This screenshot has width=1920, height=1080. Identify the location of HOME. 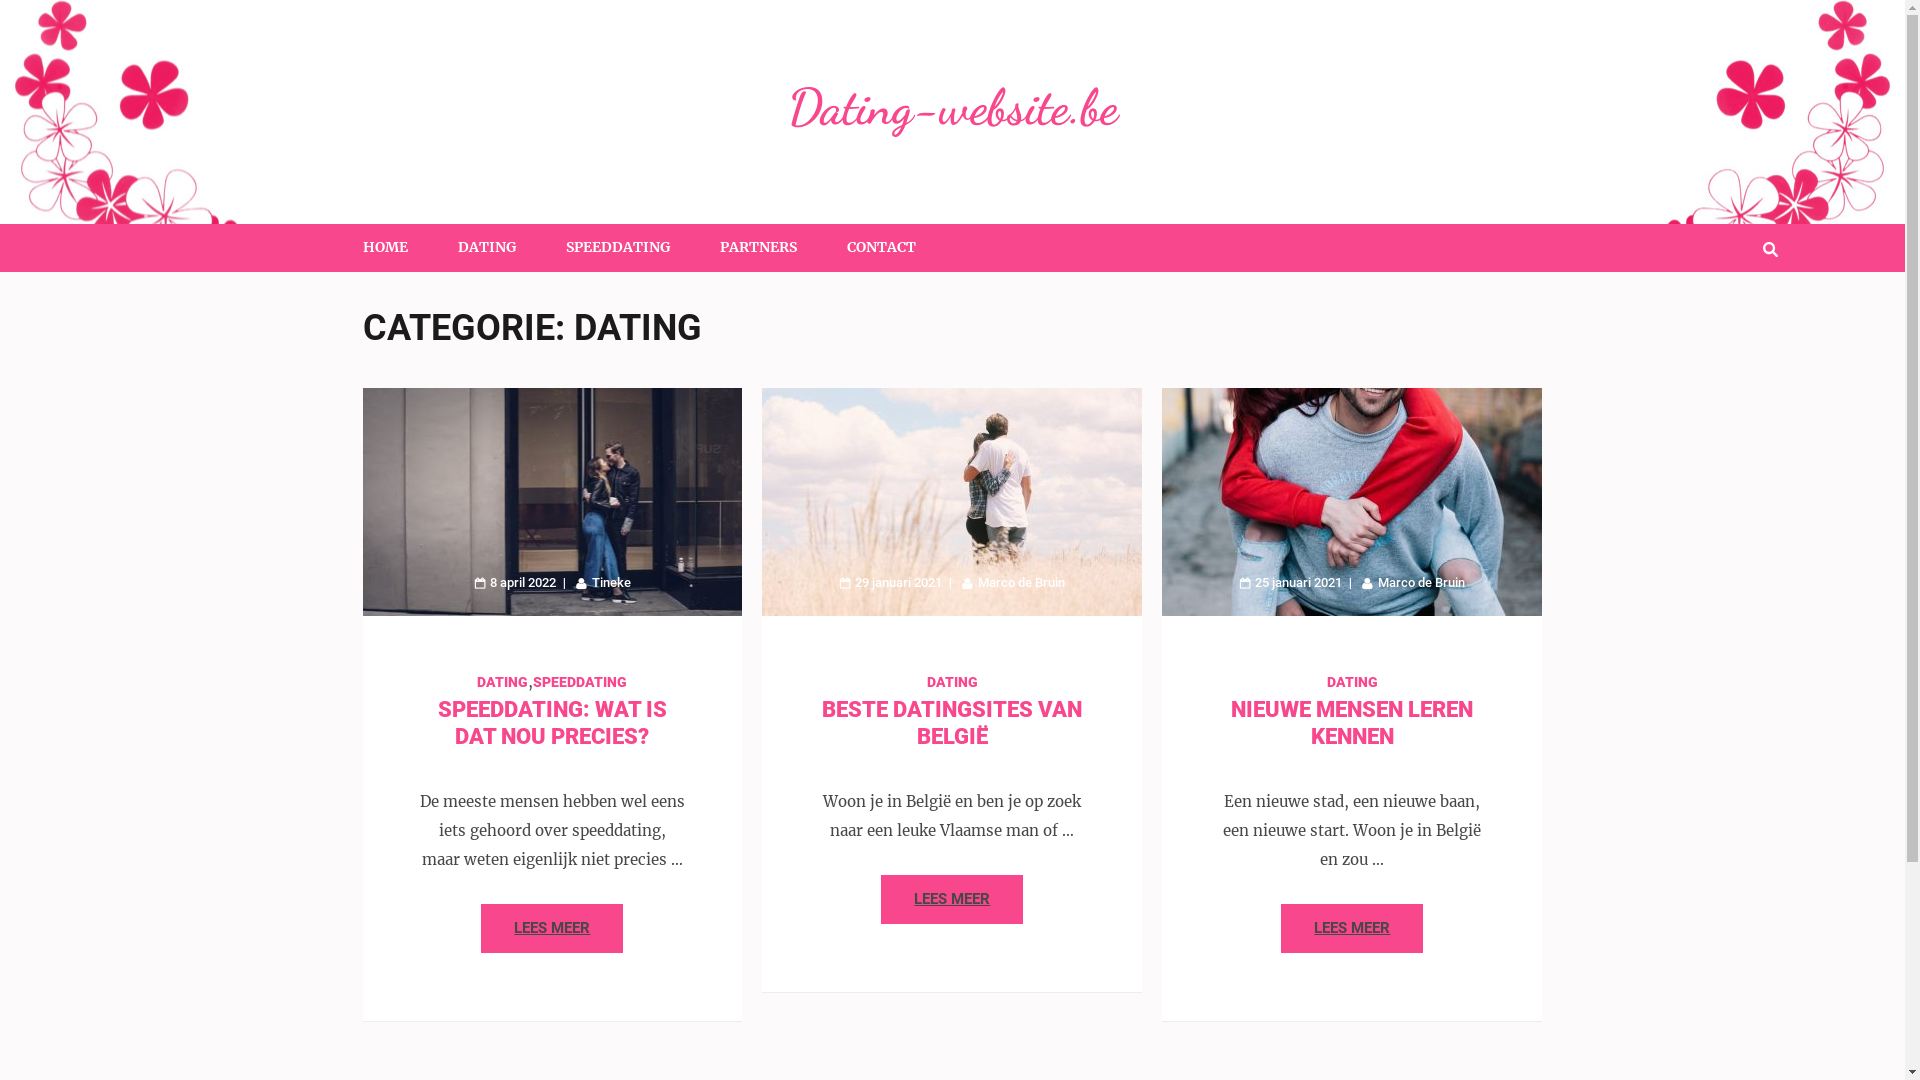
(384, 248).